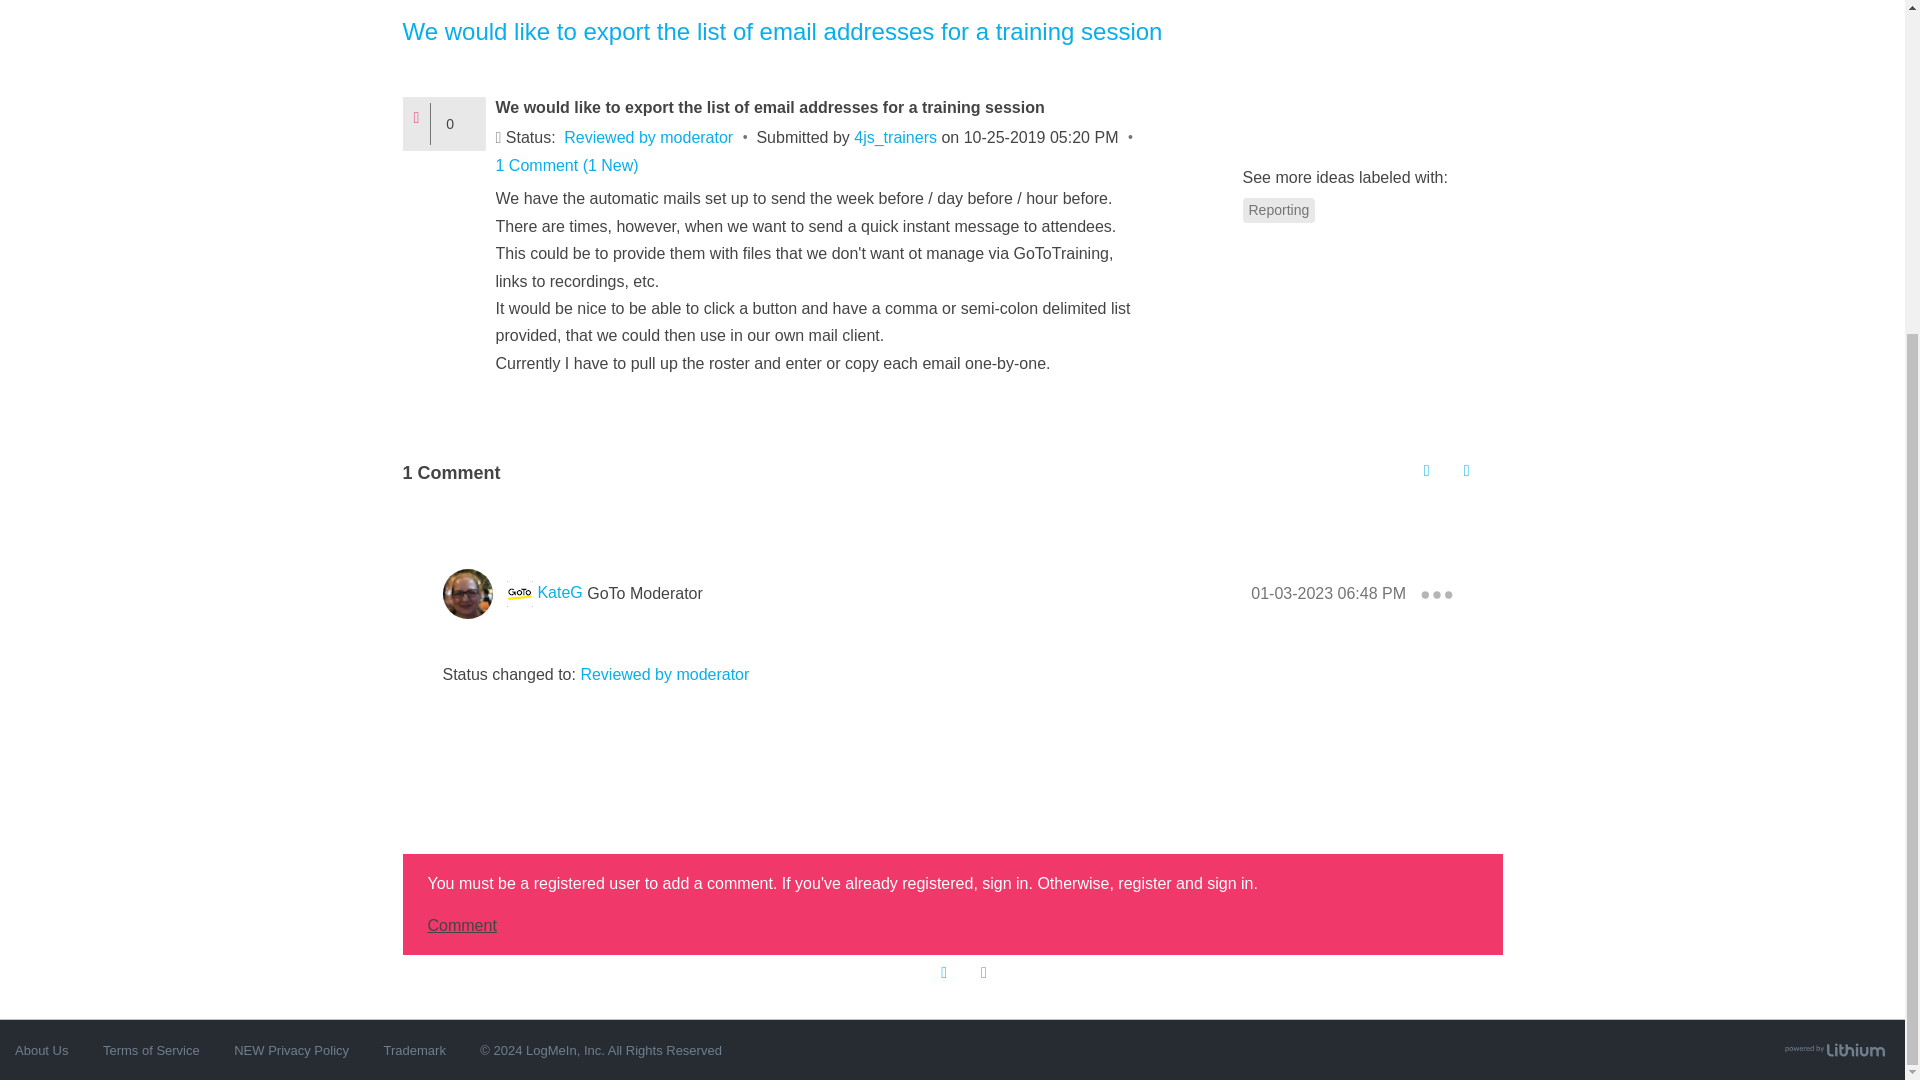 The height and width of the screenshot is (1080, 1920). Describe the element at coordinates (1278, 210) in the screenshot. I see `Reporting` at that location.